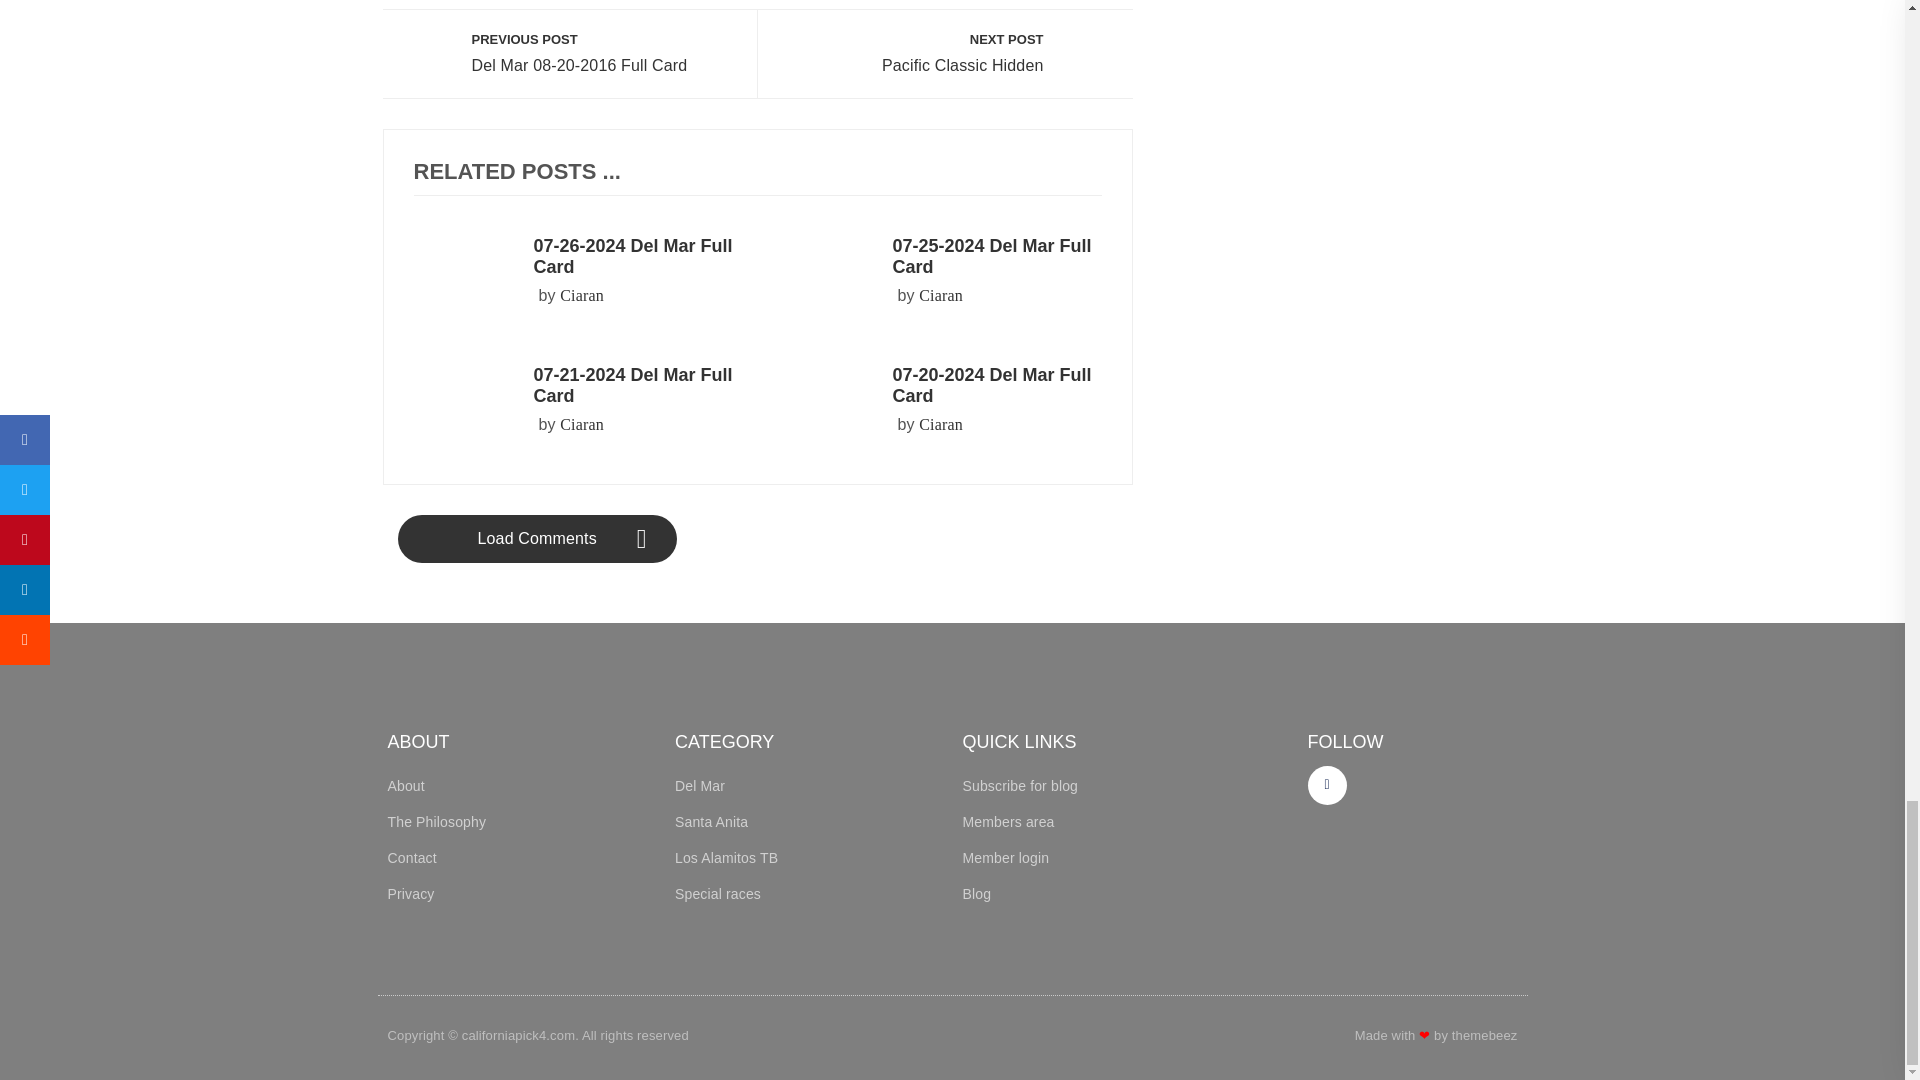  What do you see at coordinates (991, 256) in the screenshot?
I see `07-25-2024 Del Mar Full Card` at bounding box center [991, 256].